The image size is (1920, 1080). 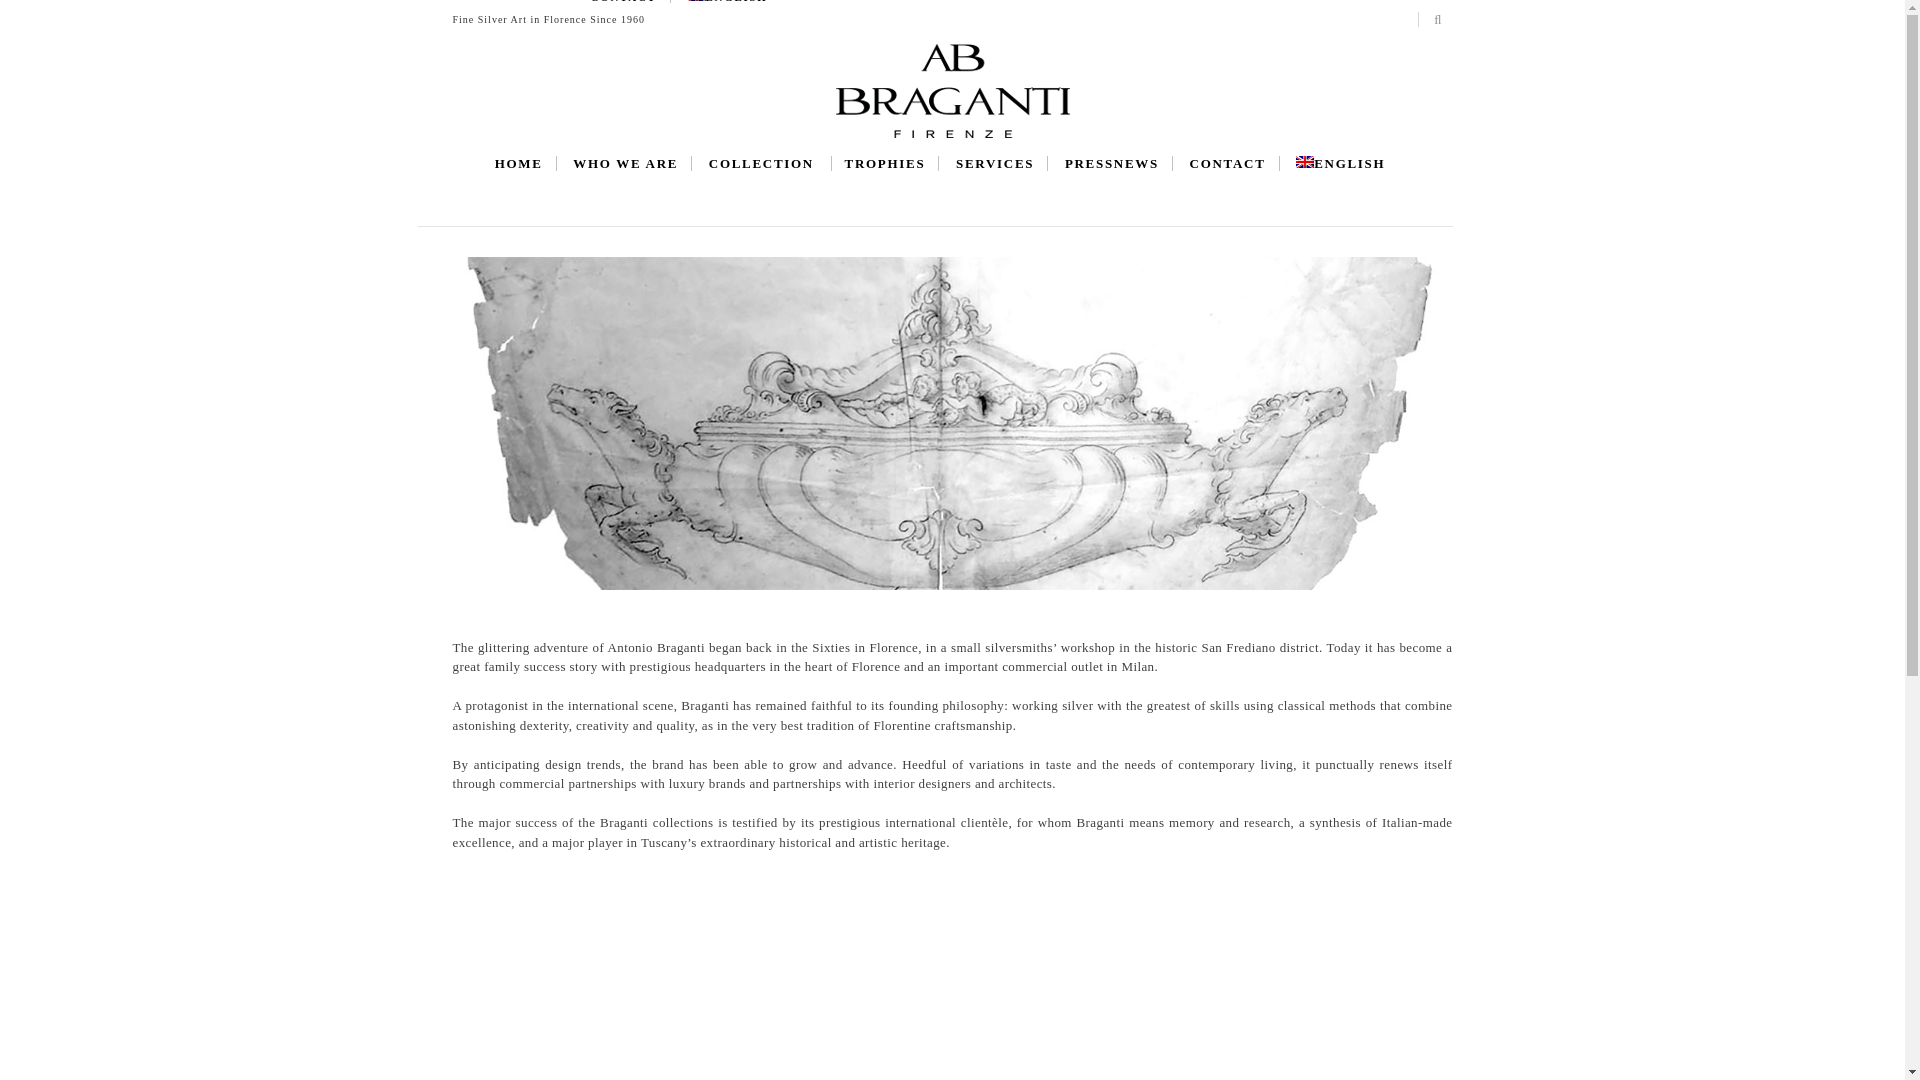 What do you see at coordinates (761, 162) in the screenshot?
I see `COLLECTION` at bounding box center [761, 162].